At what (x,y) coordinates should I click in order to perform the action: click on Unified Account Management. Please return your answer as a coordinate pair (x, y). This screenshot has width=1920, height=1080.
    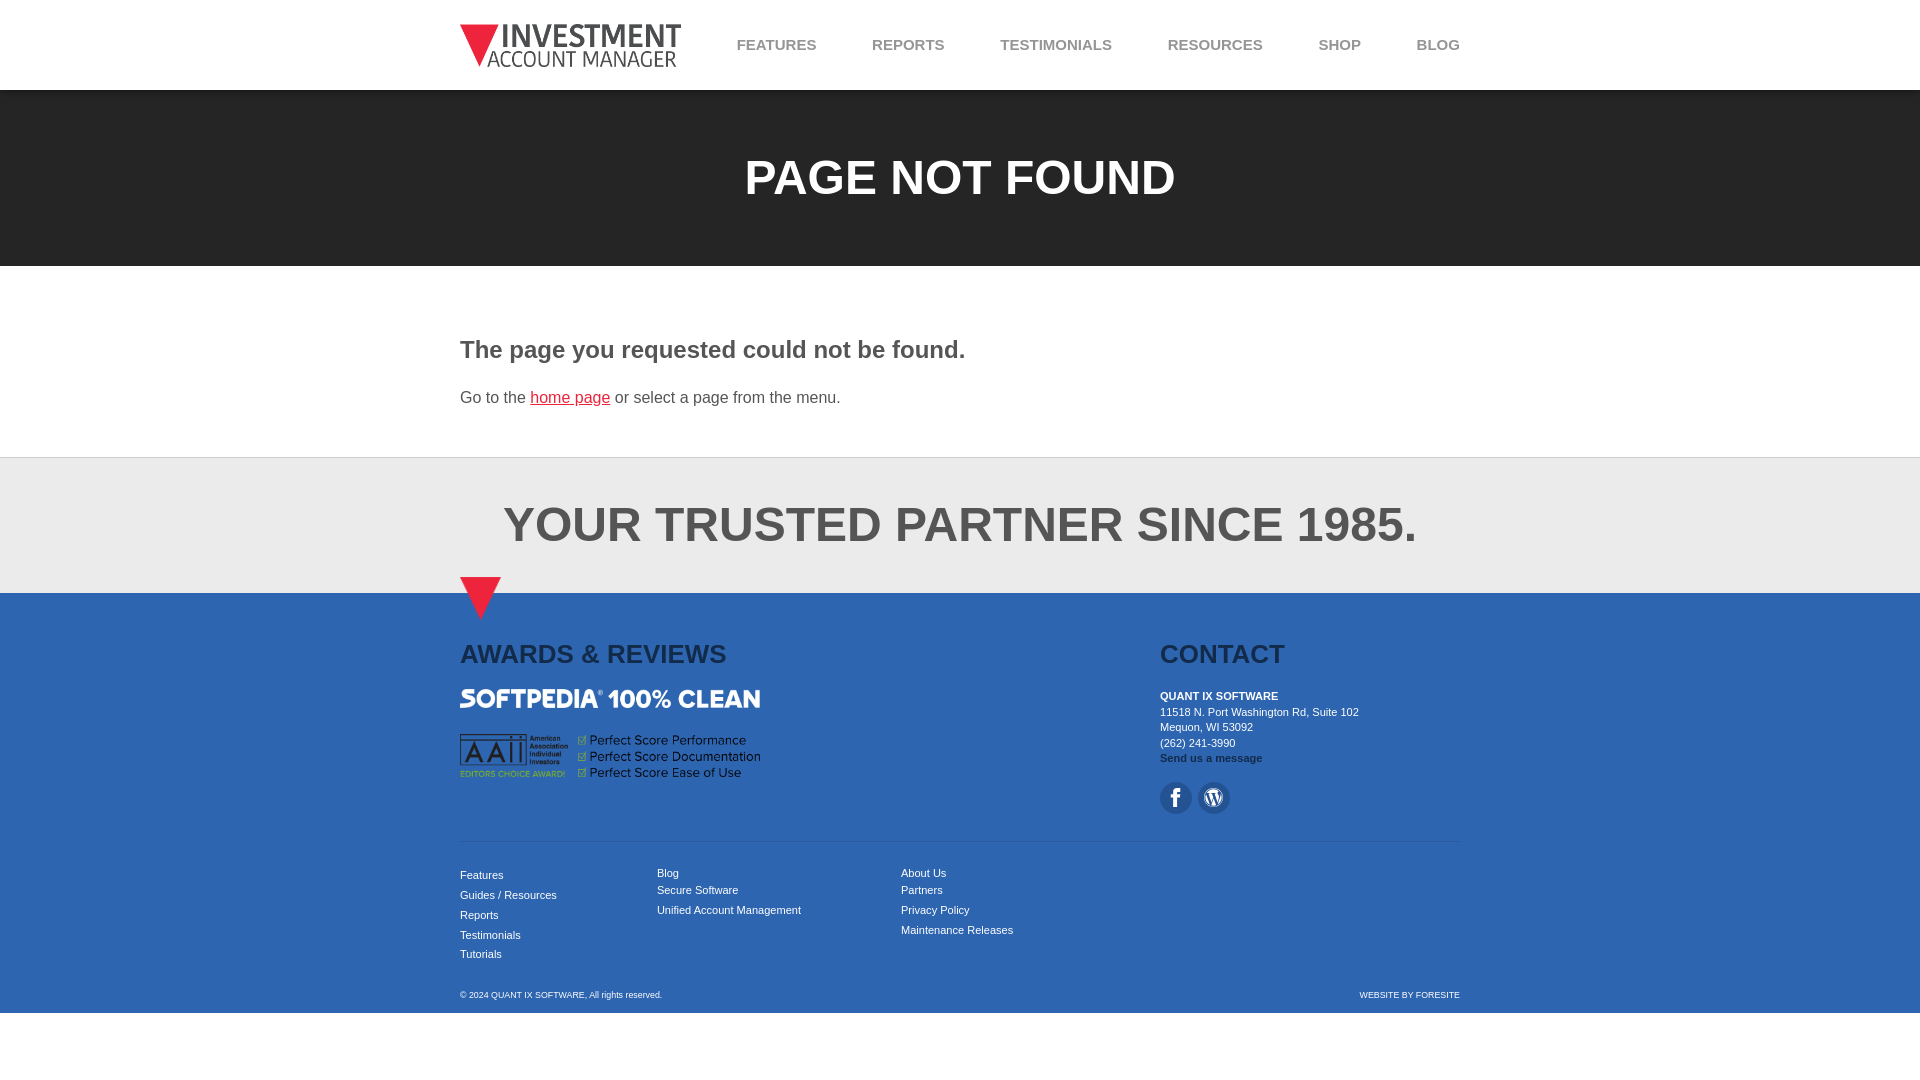
    Looking at the image, I should click on (728, 909).